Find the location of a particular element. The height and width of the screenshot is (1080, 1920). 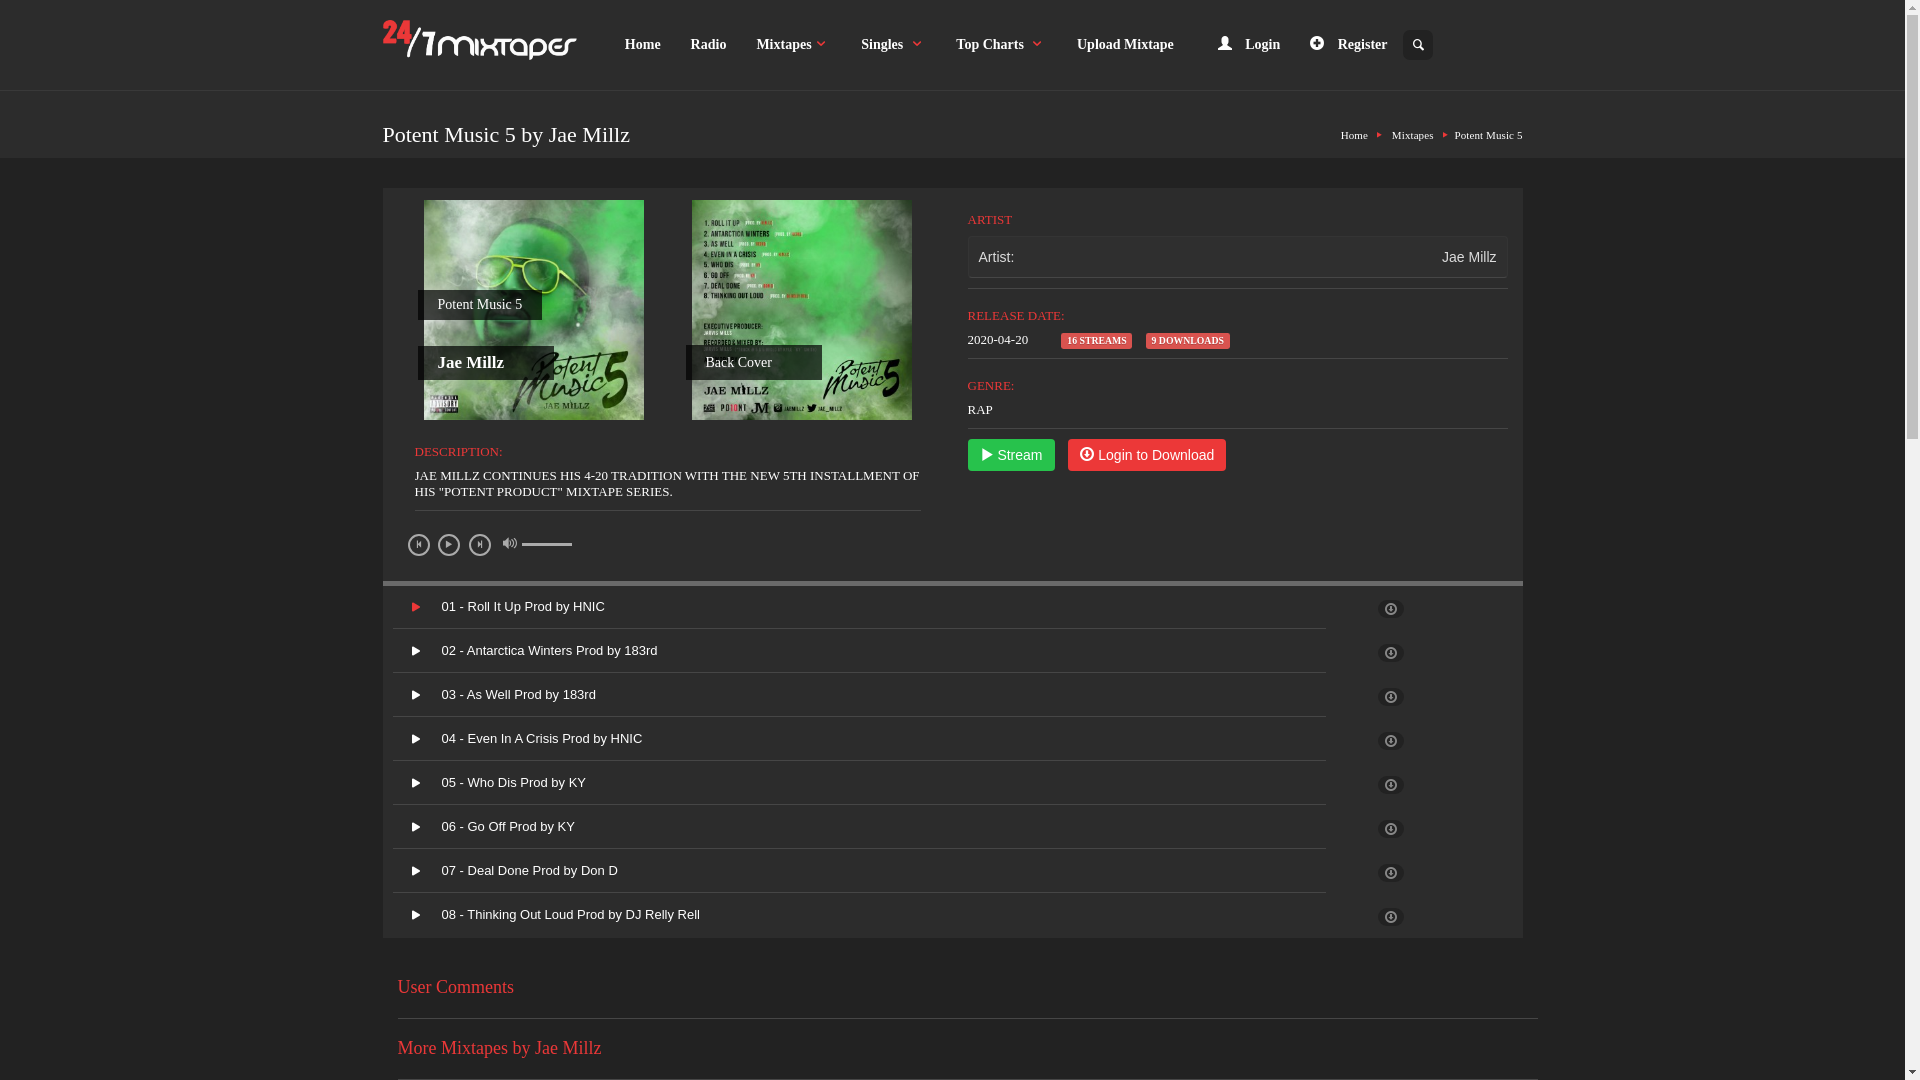

Mixtapes is located at coordinates (794, 45).